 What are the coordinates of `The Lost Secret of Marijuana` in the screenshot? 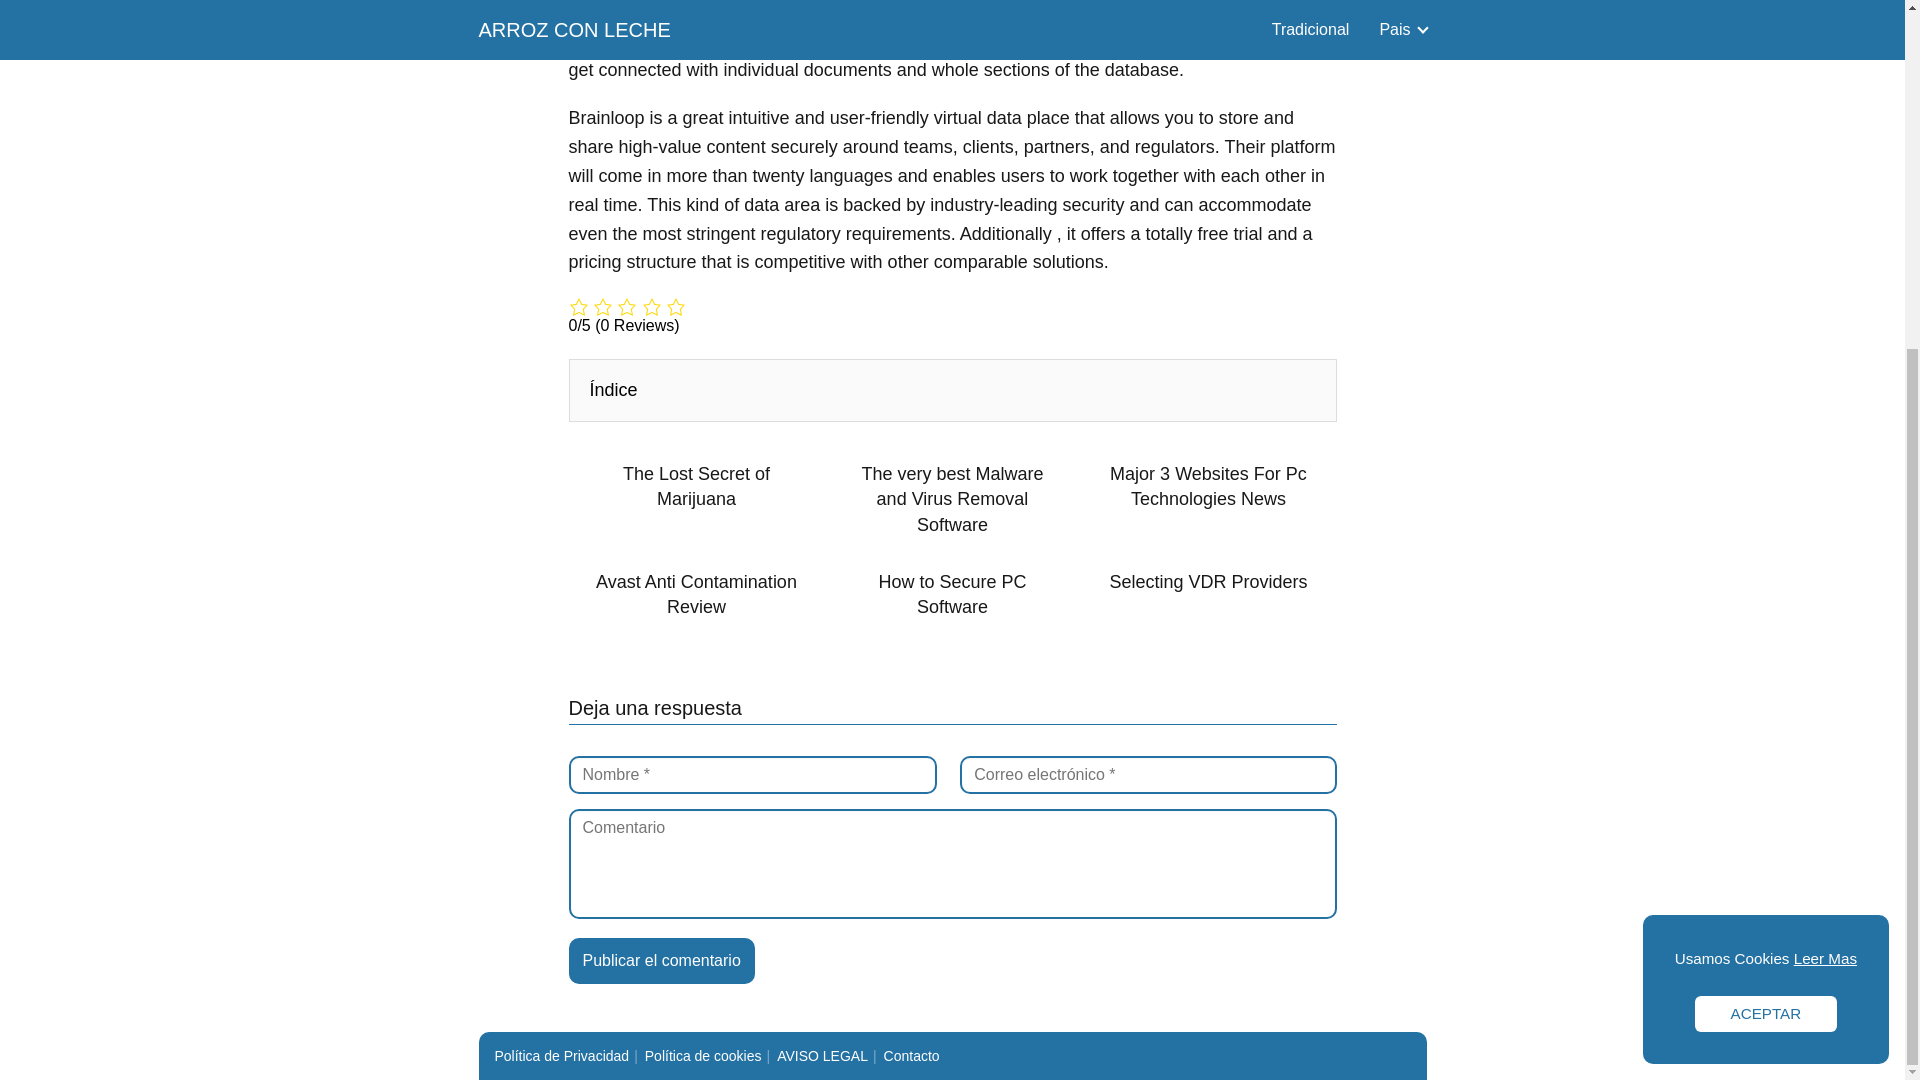 It's located at (696, 486).